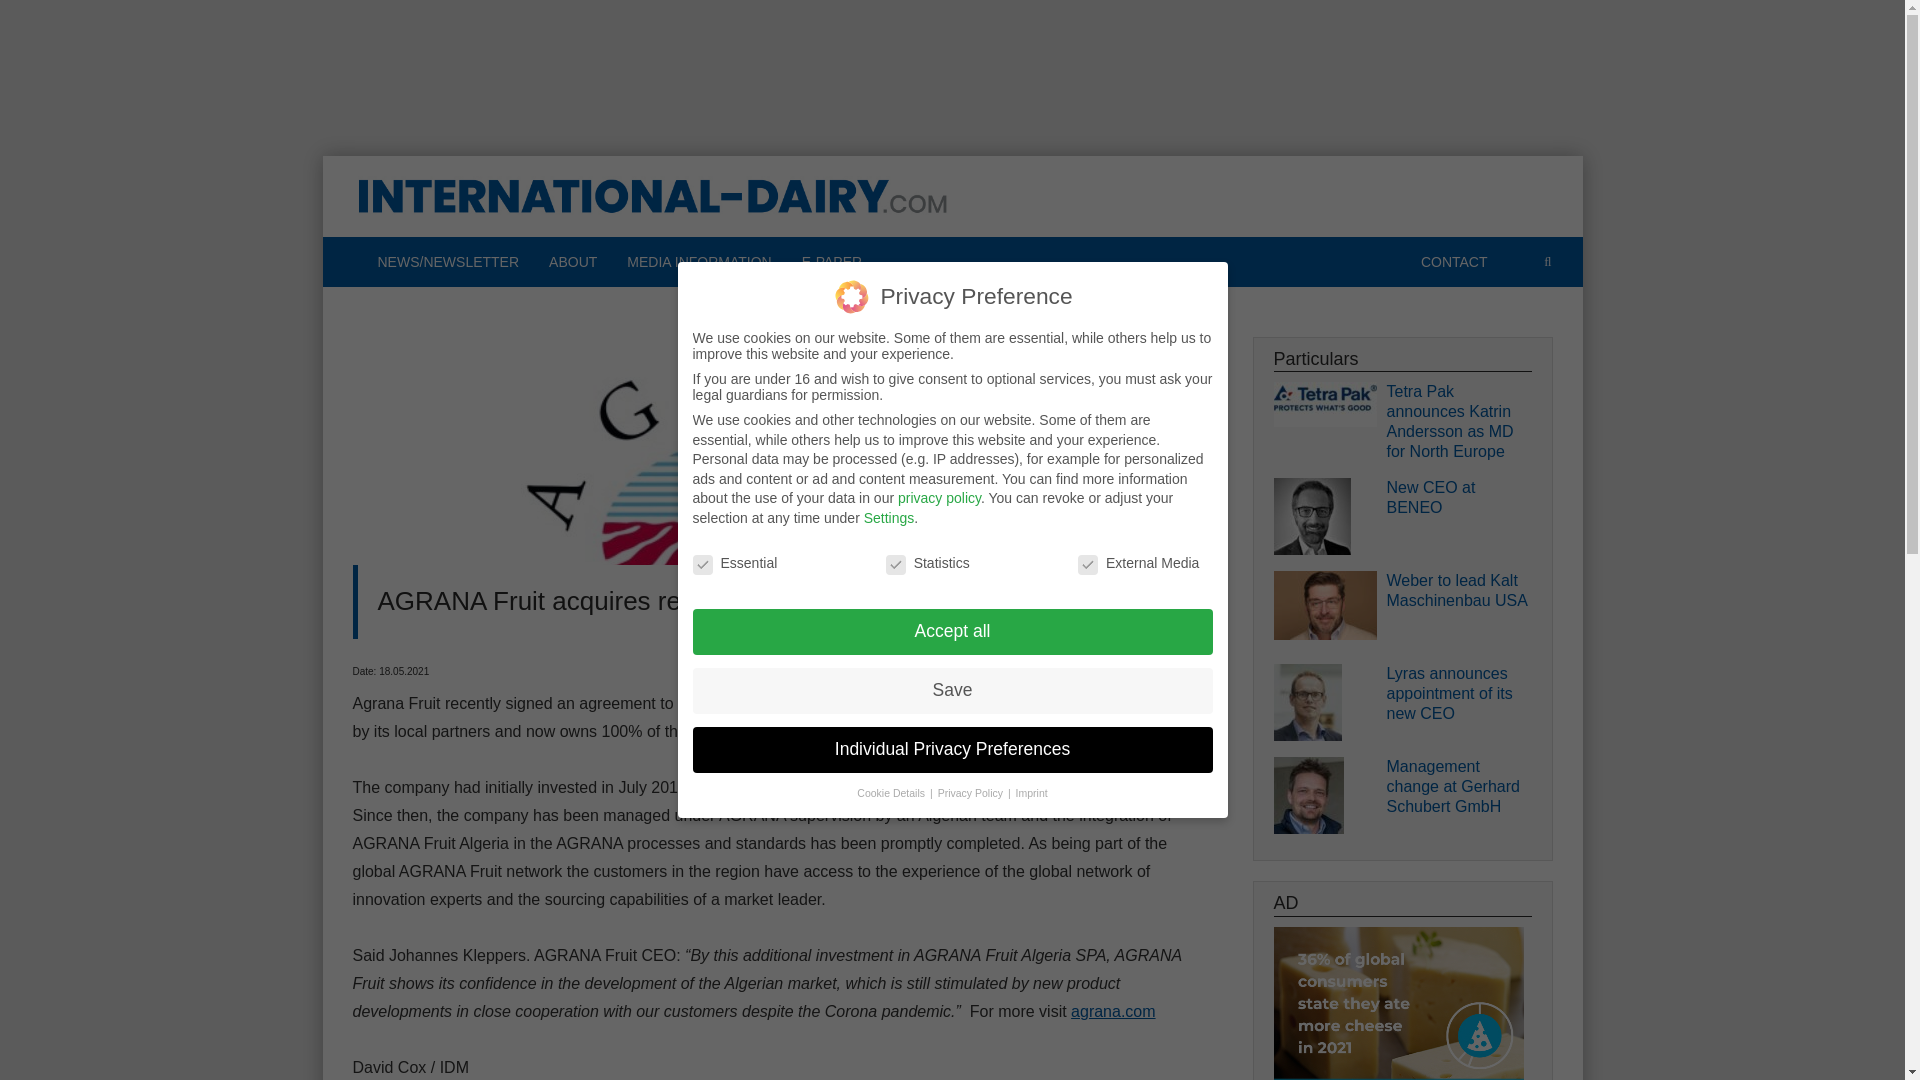 Image resolution: width=1920 pixels, height=1080 pixels. Describe the element at coordinates (698, 262) in the screenshot. I see `MEDIA INFORMATION` at that location.